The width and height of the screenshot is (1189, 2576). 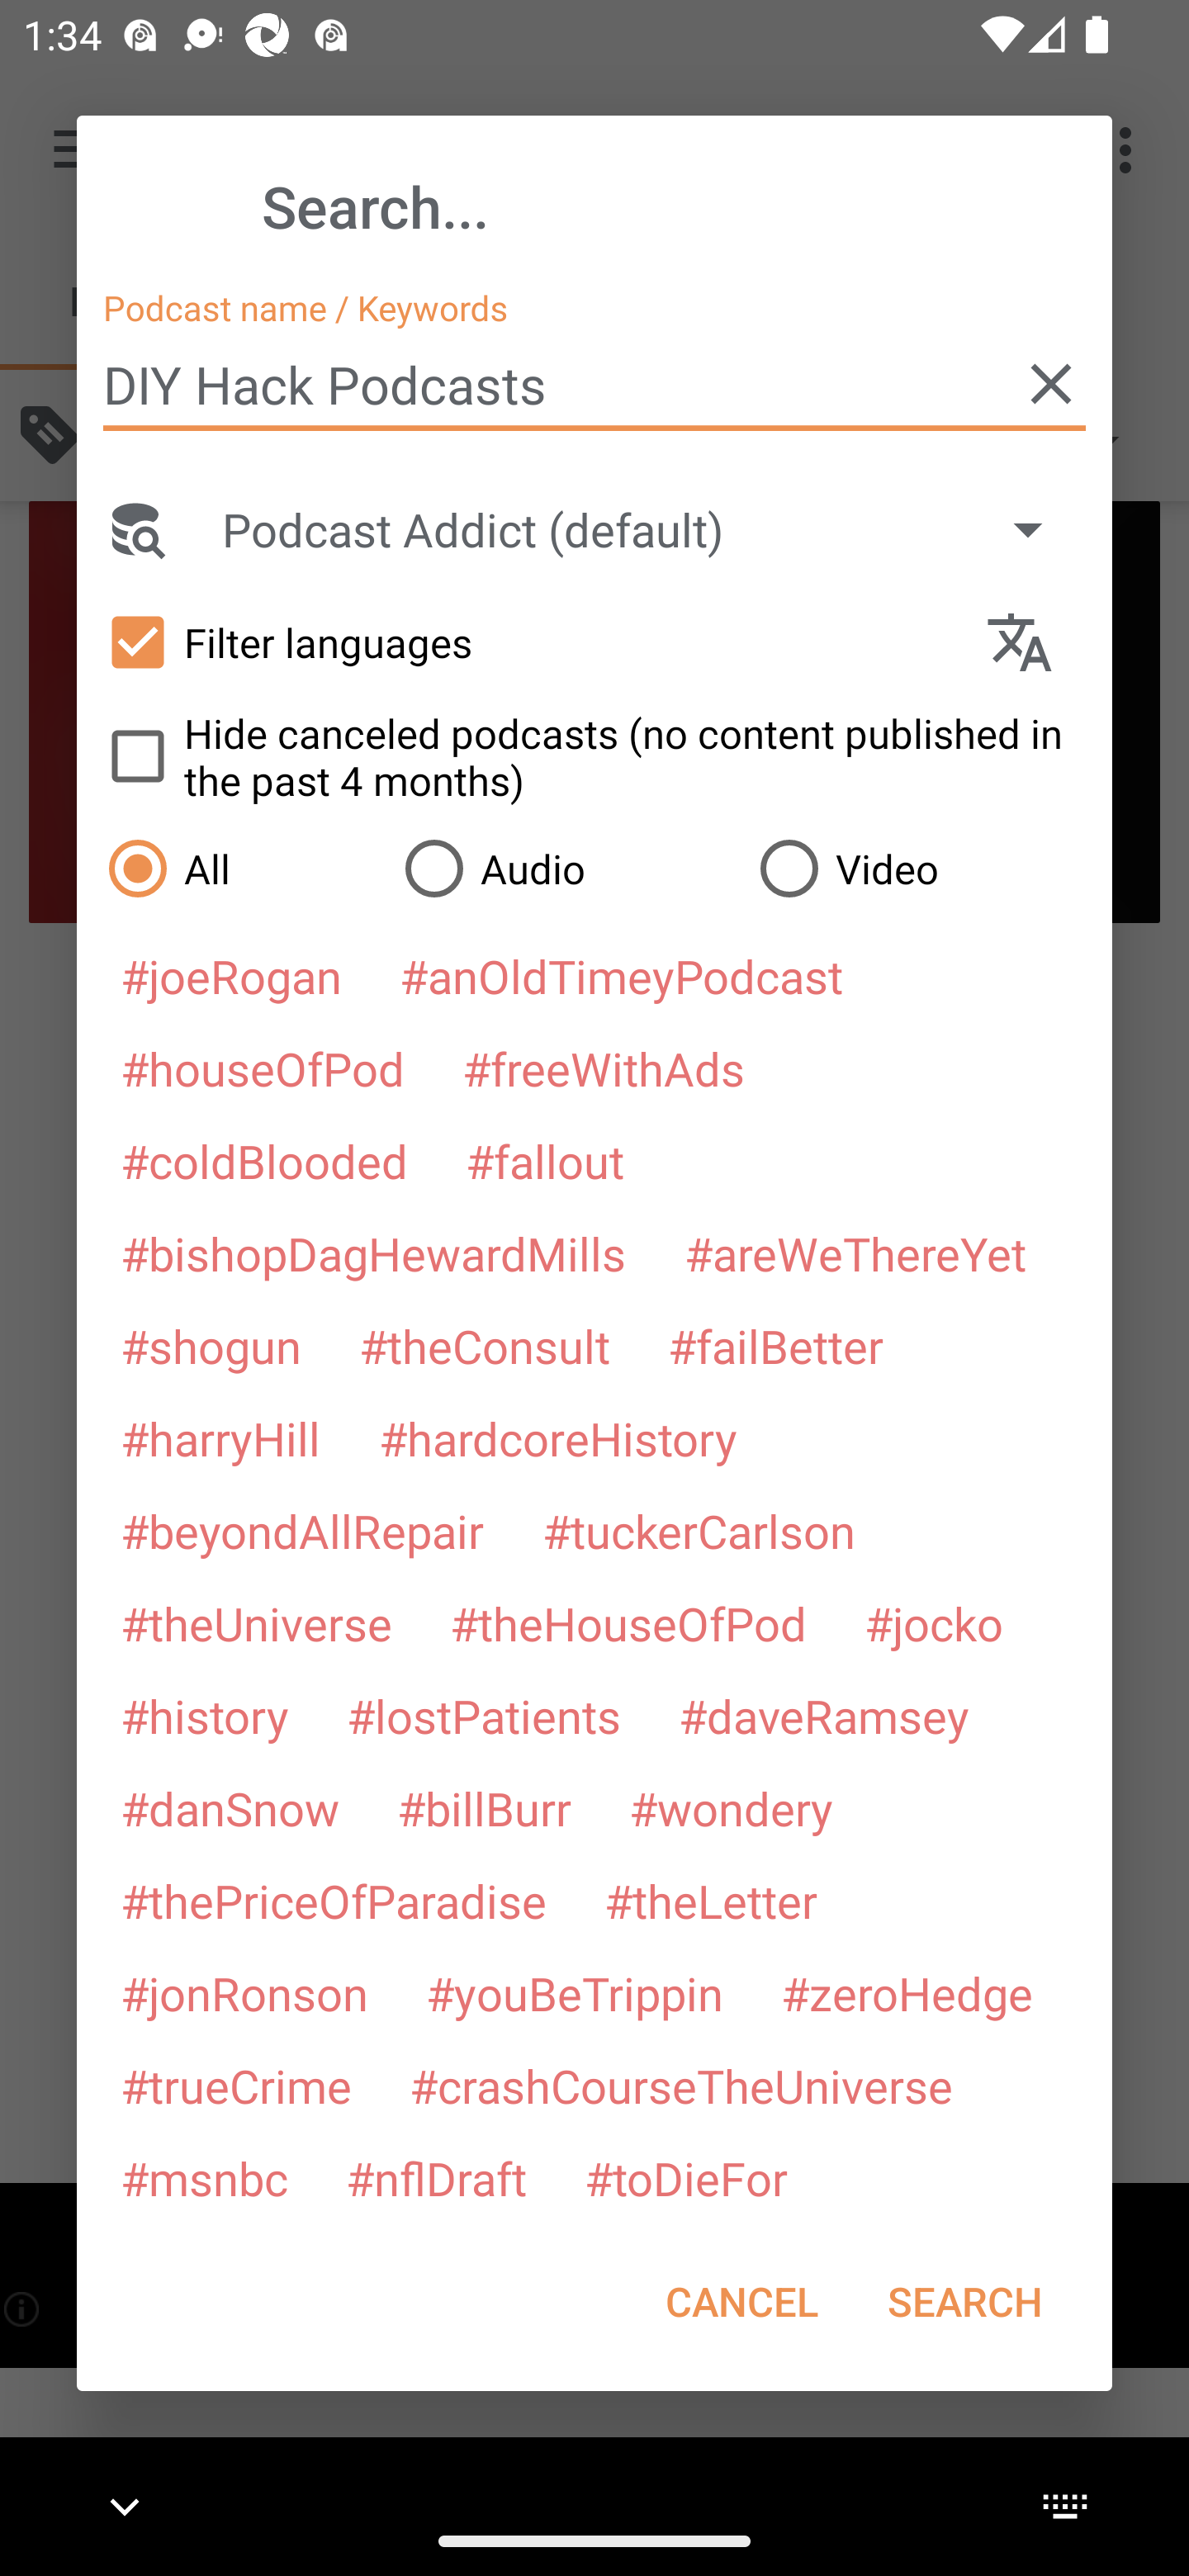 I want to click on #jonRonson, so click(x=244, y=1993).